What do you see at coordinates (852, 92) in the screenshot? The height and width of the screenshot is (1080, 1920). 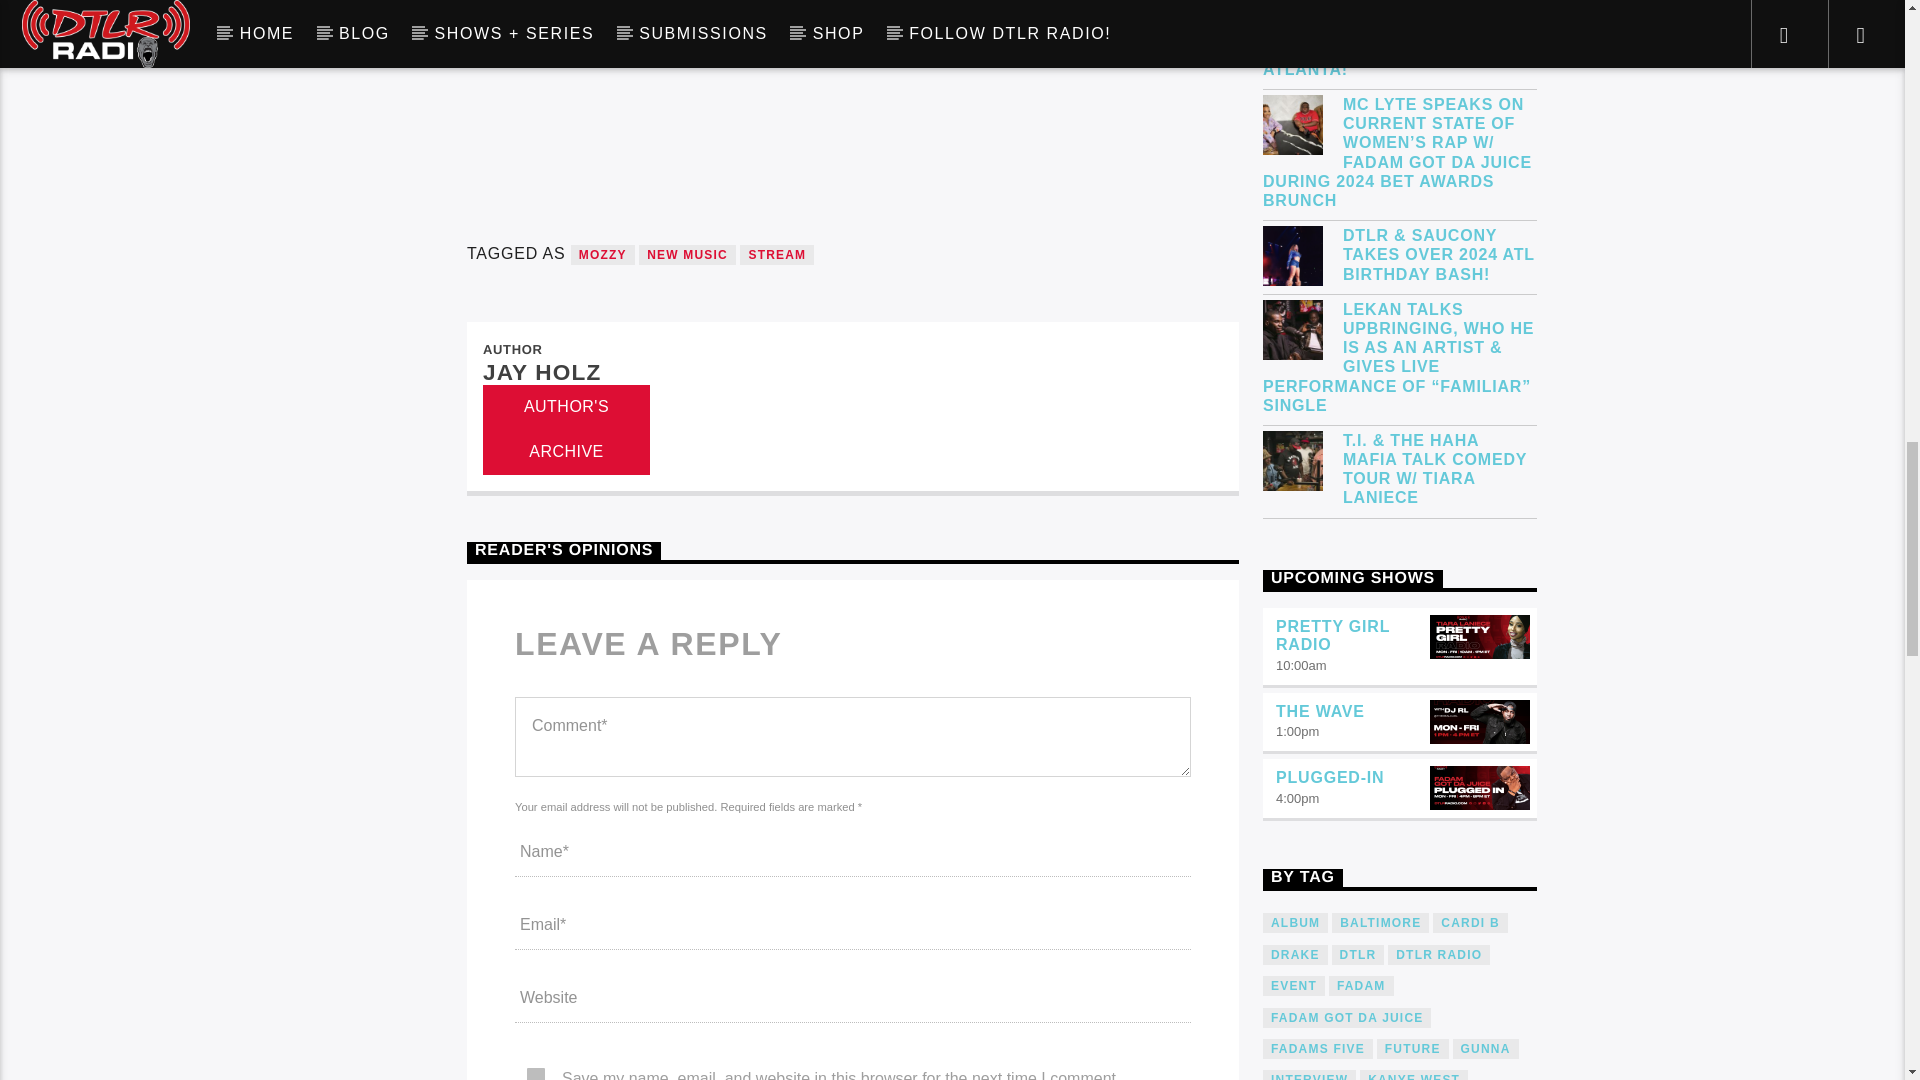 I see `Spotify Embed: Kommunity Service` at bounding box center [852, 92].